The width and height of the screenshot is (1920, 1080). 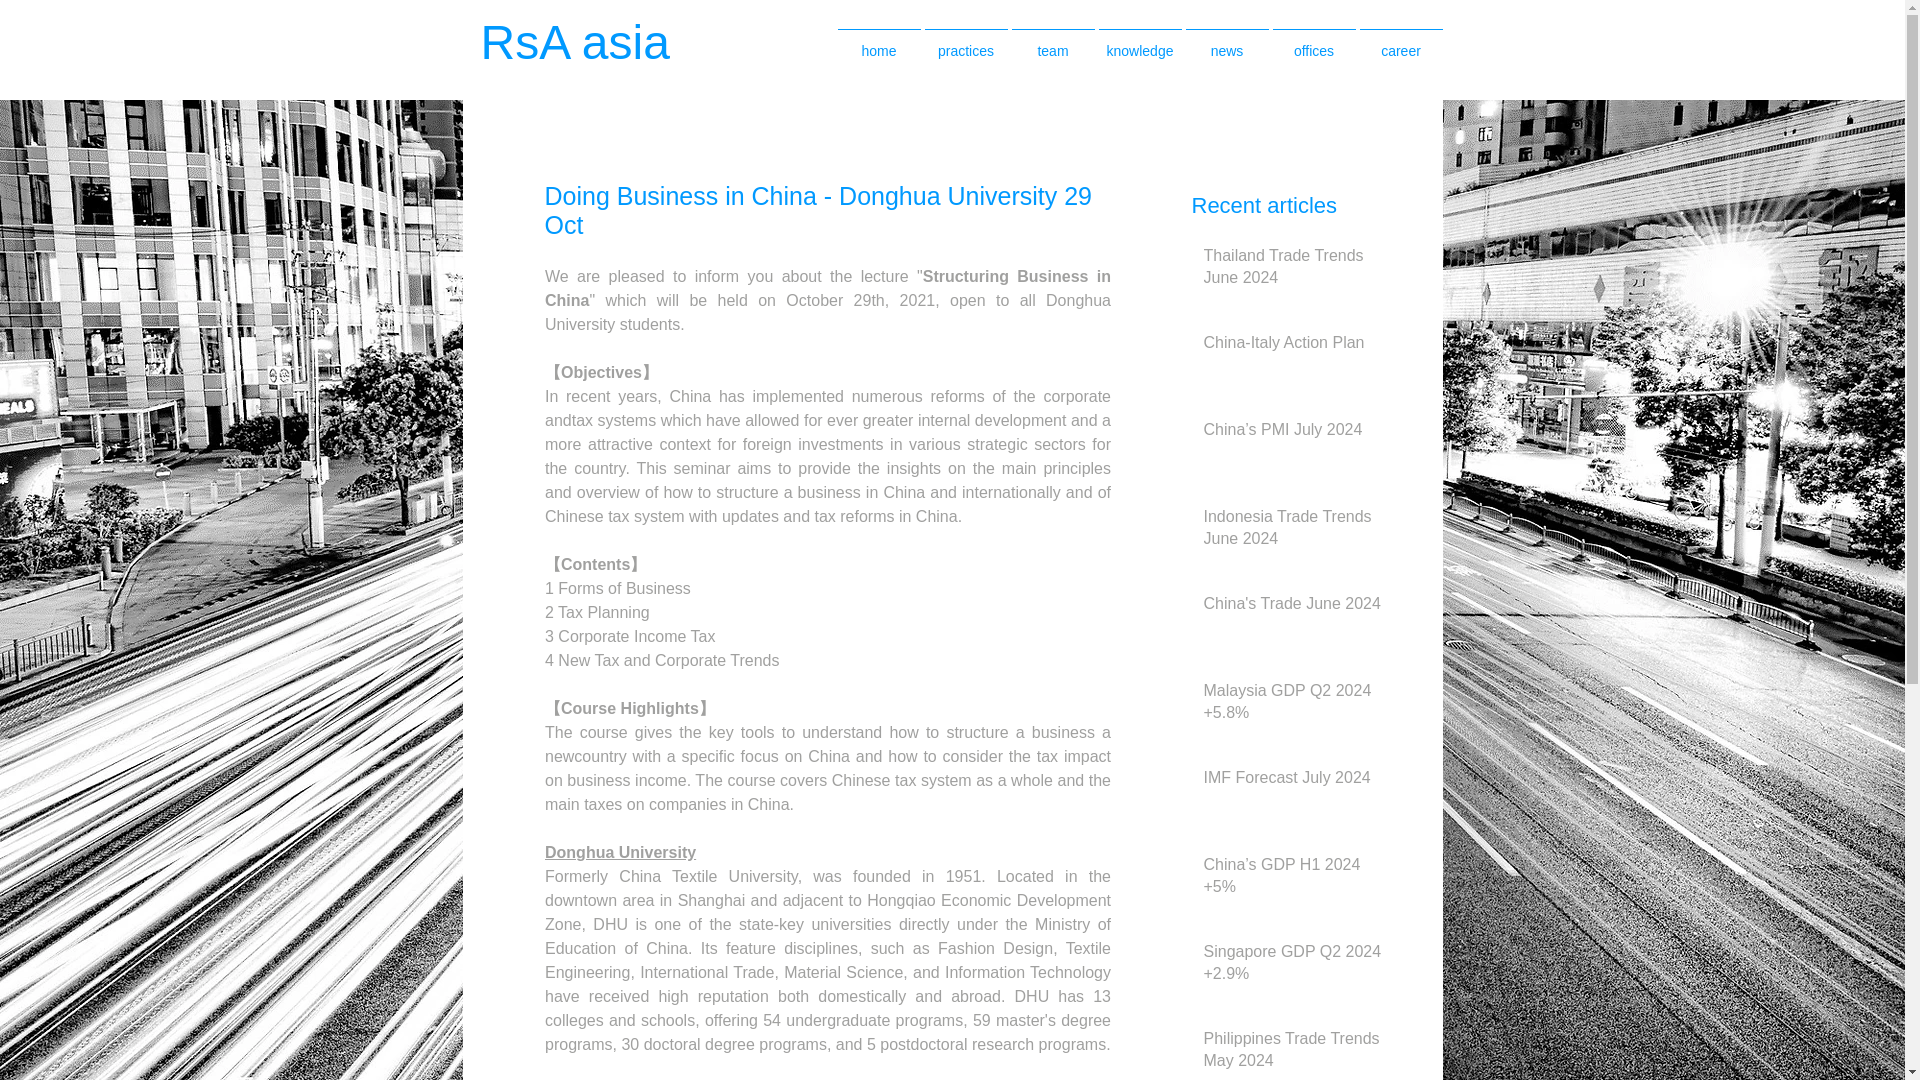 I want to click on practices, so click(x=965, y=42).